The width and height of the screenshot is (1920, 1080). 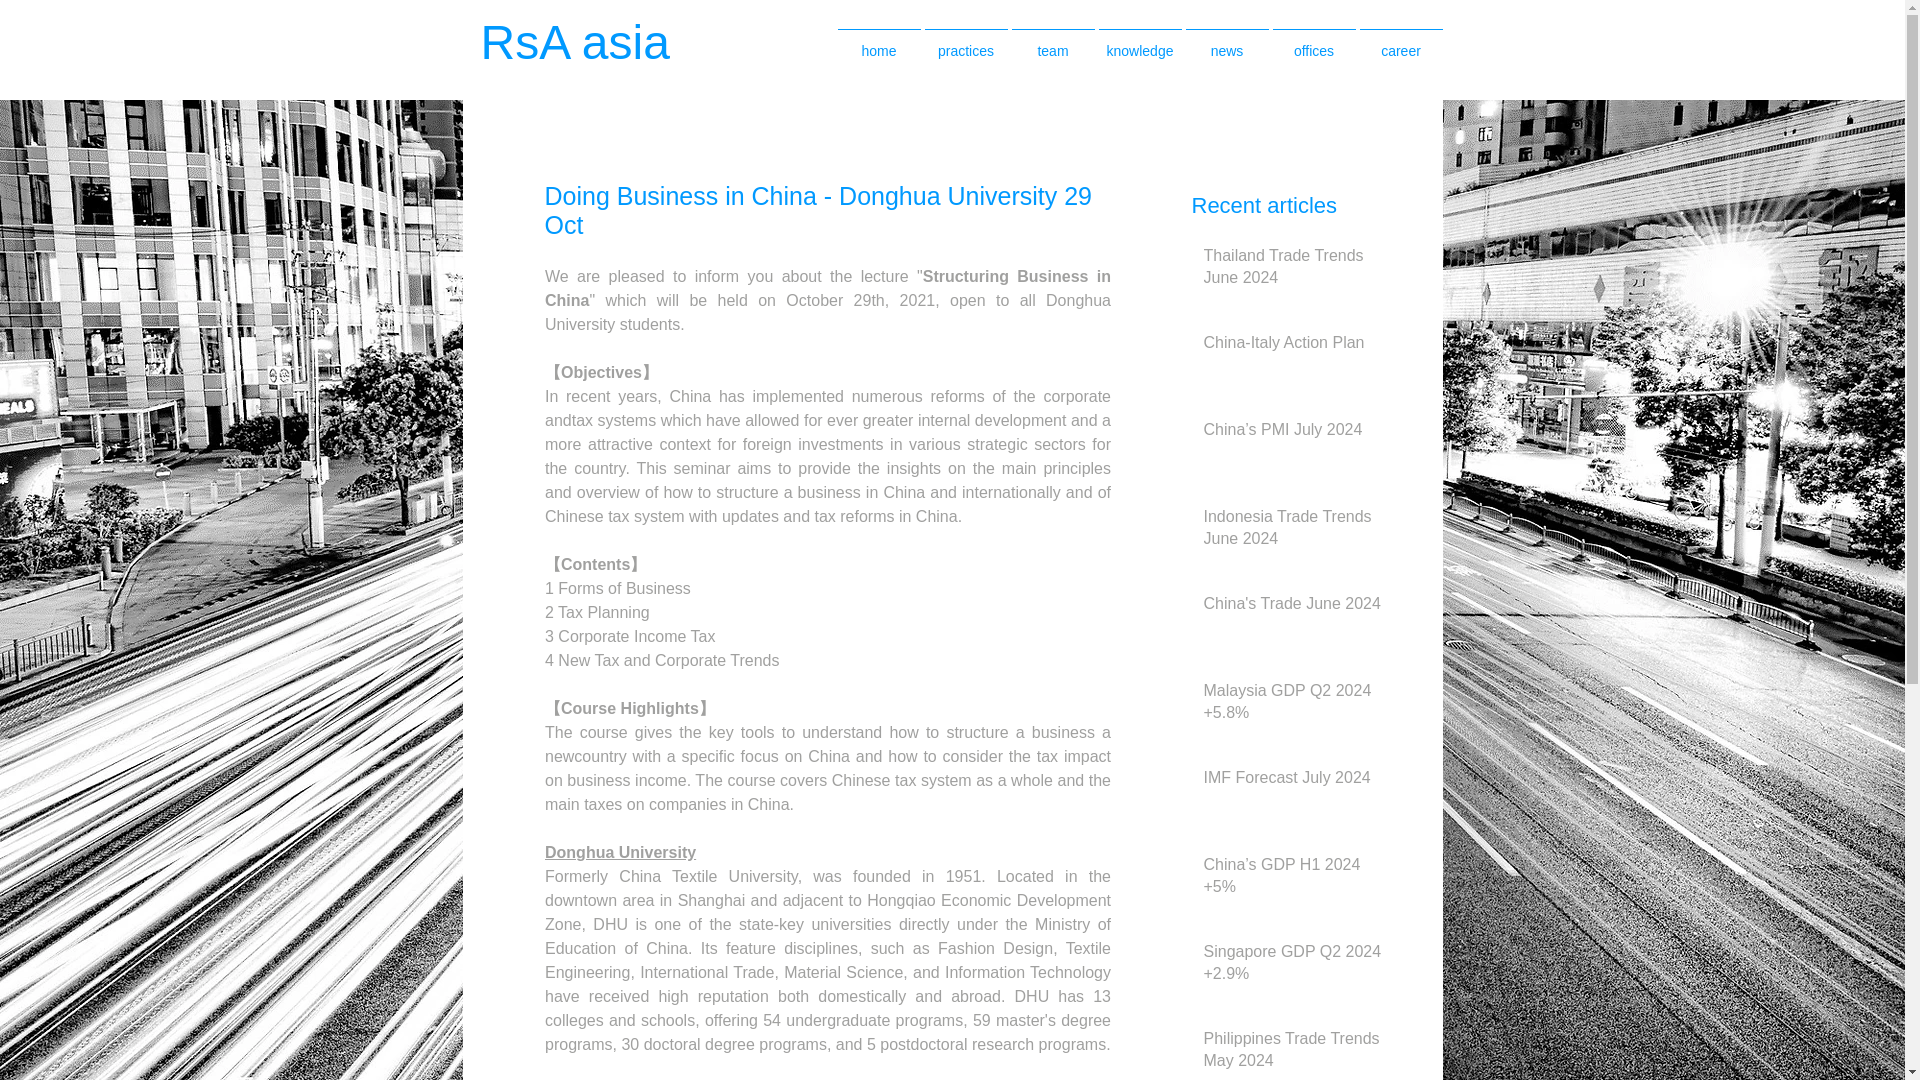 I want to click on practices, so click(x=965, y=42).